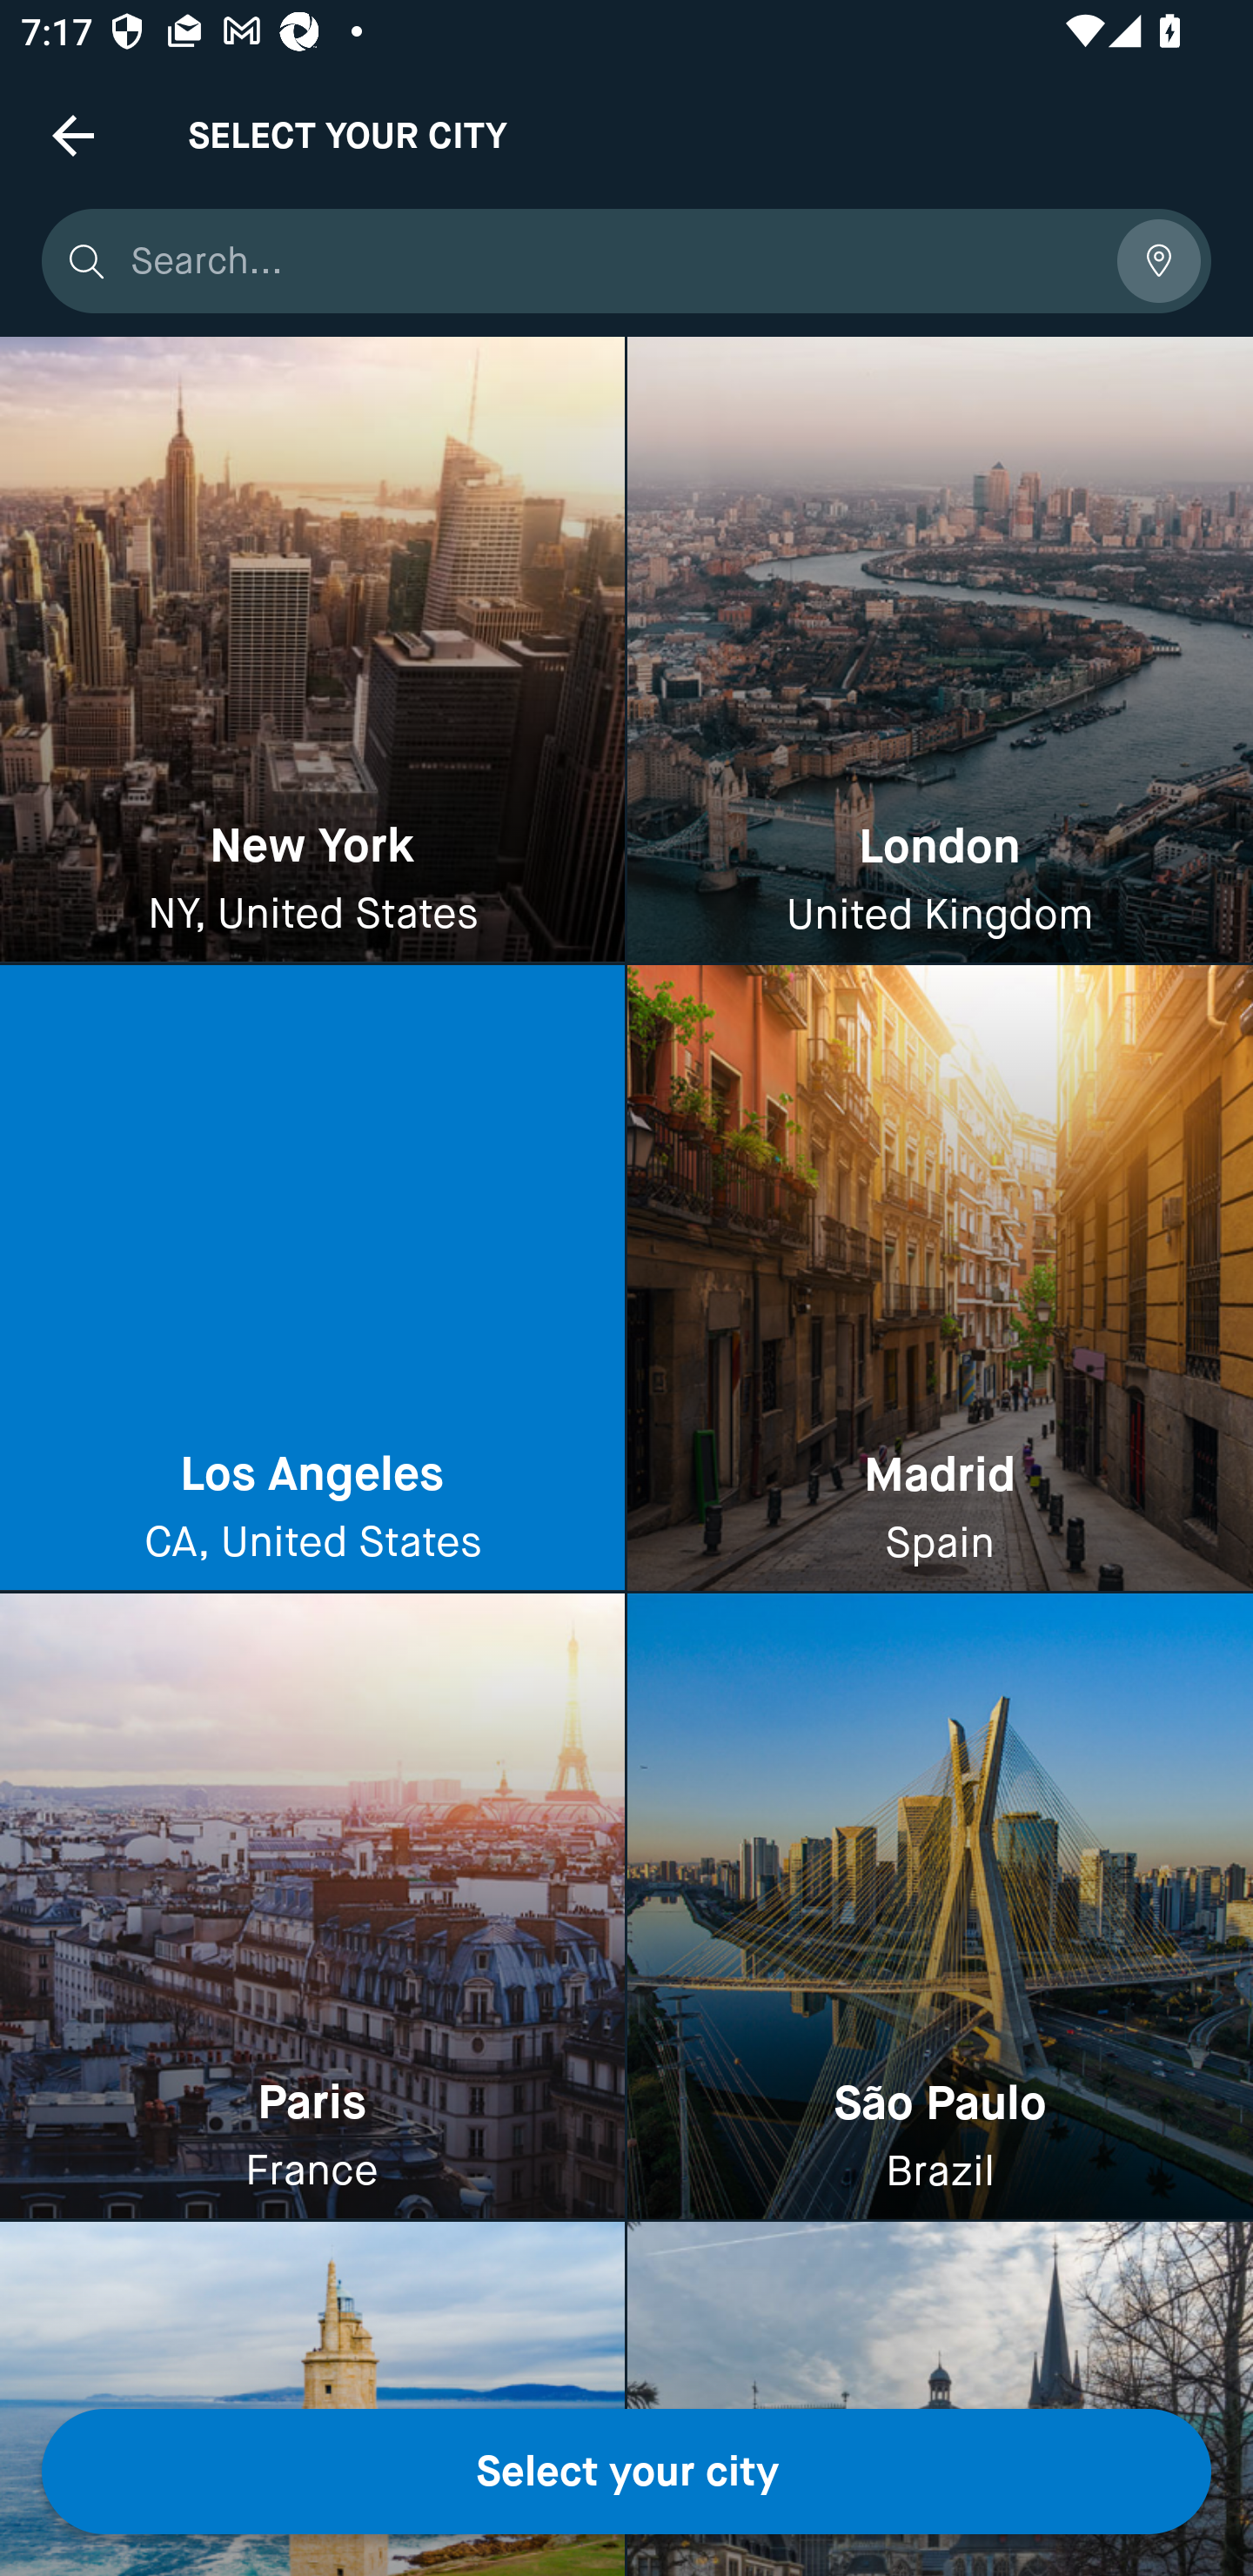 Image resolution: width=1253 pixels, height=2576 pixels. What do you see at coordinates (626, 2472) in the screenshot?
I see `Select your city` at bounding box center [626, 2472].